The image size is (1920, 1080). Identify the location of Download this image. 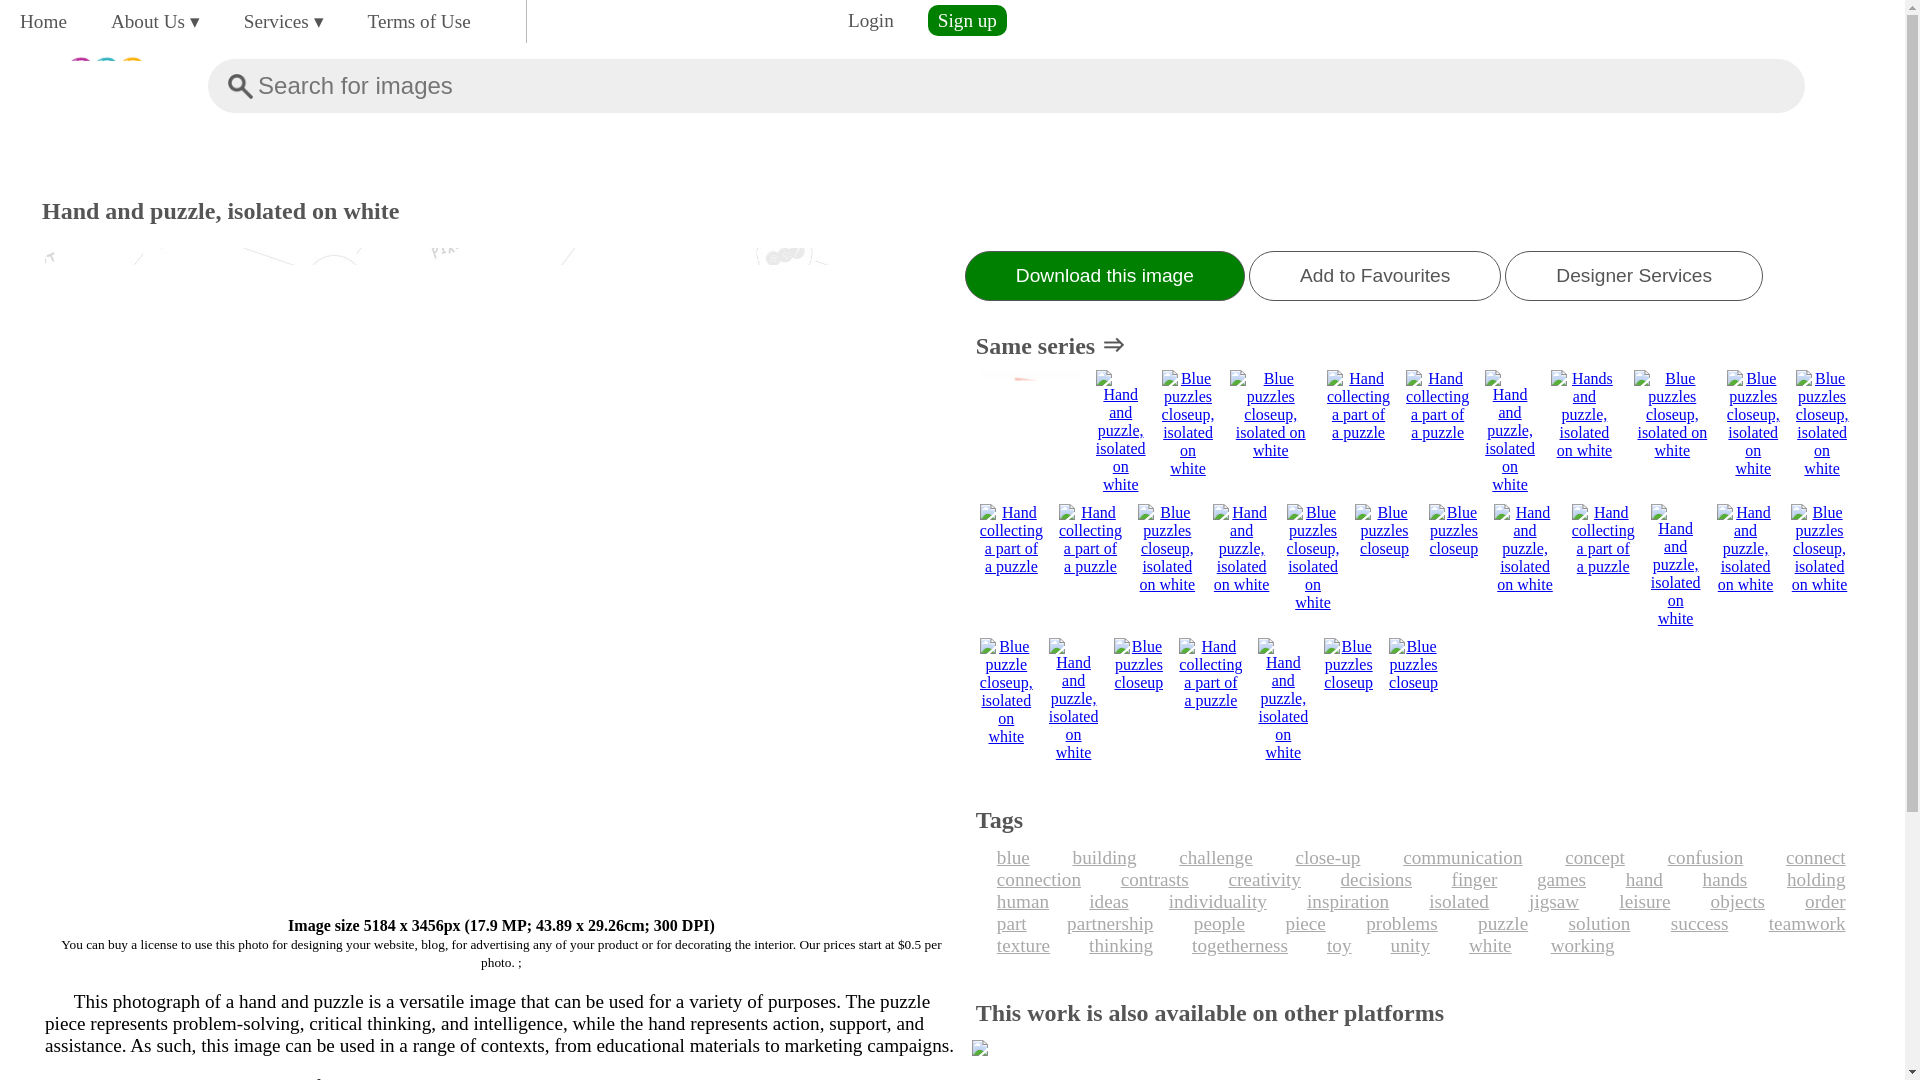
(1104, 276).